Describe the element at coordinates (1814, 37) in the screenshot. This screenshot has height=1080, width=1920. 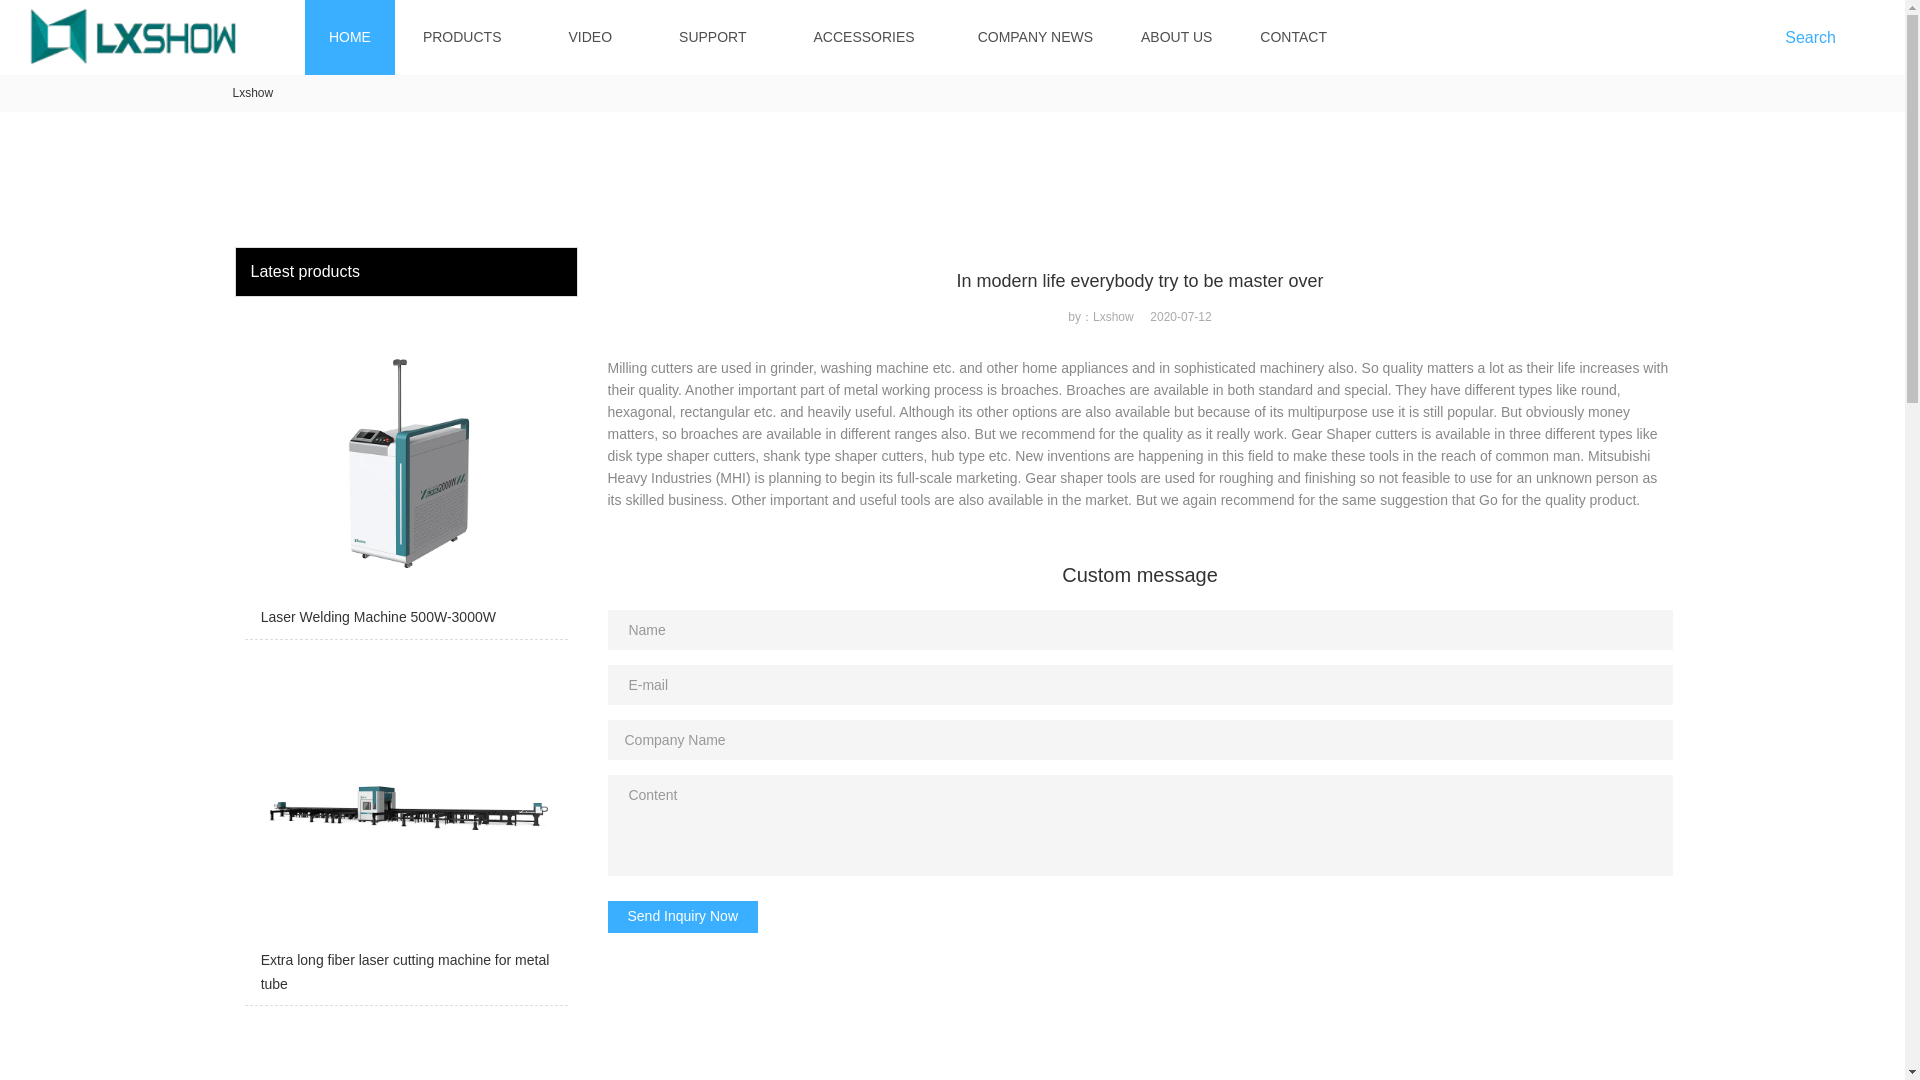
I see `Search  ` at that location.